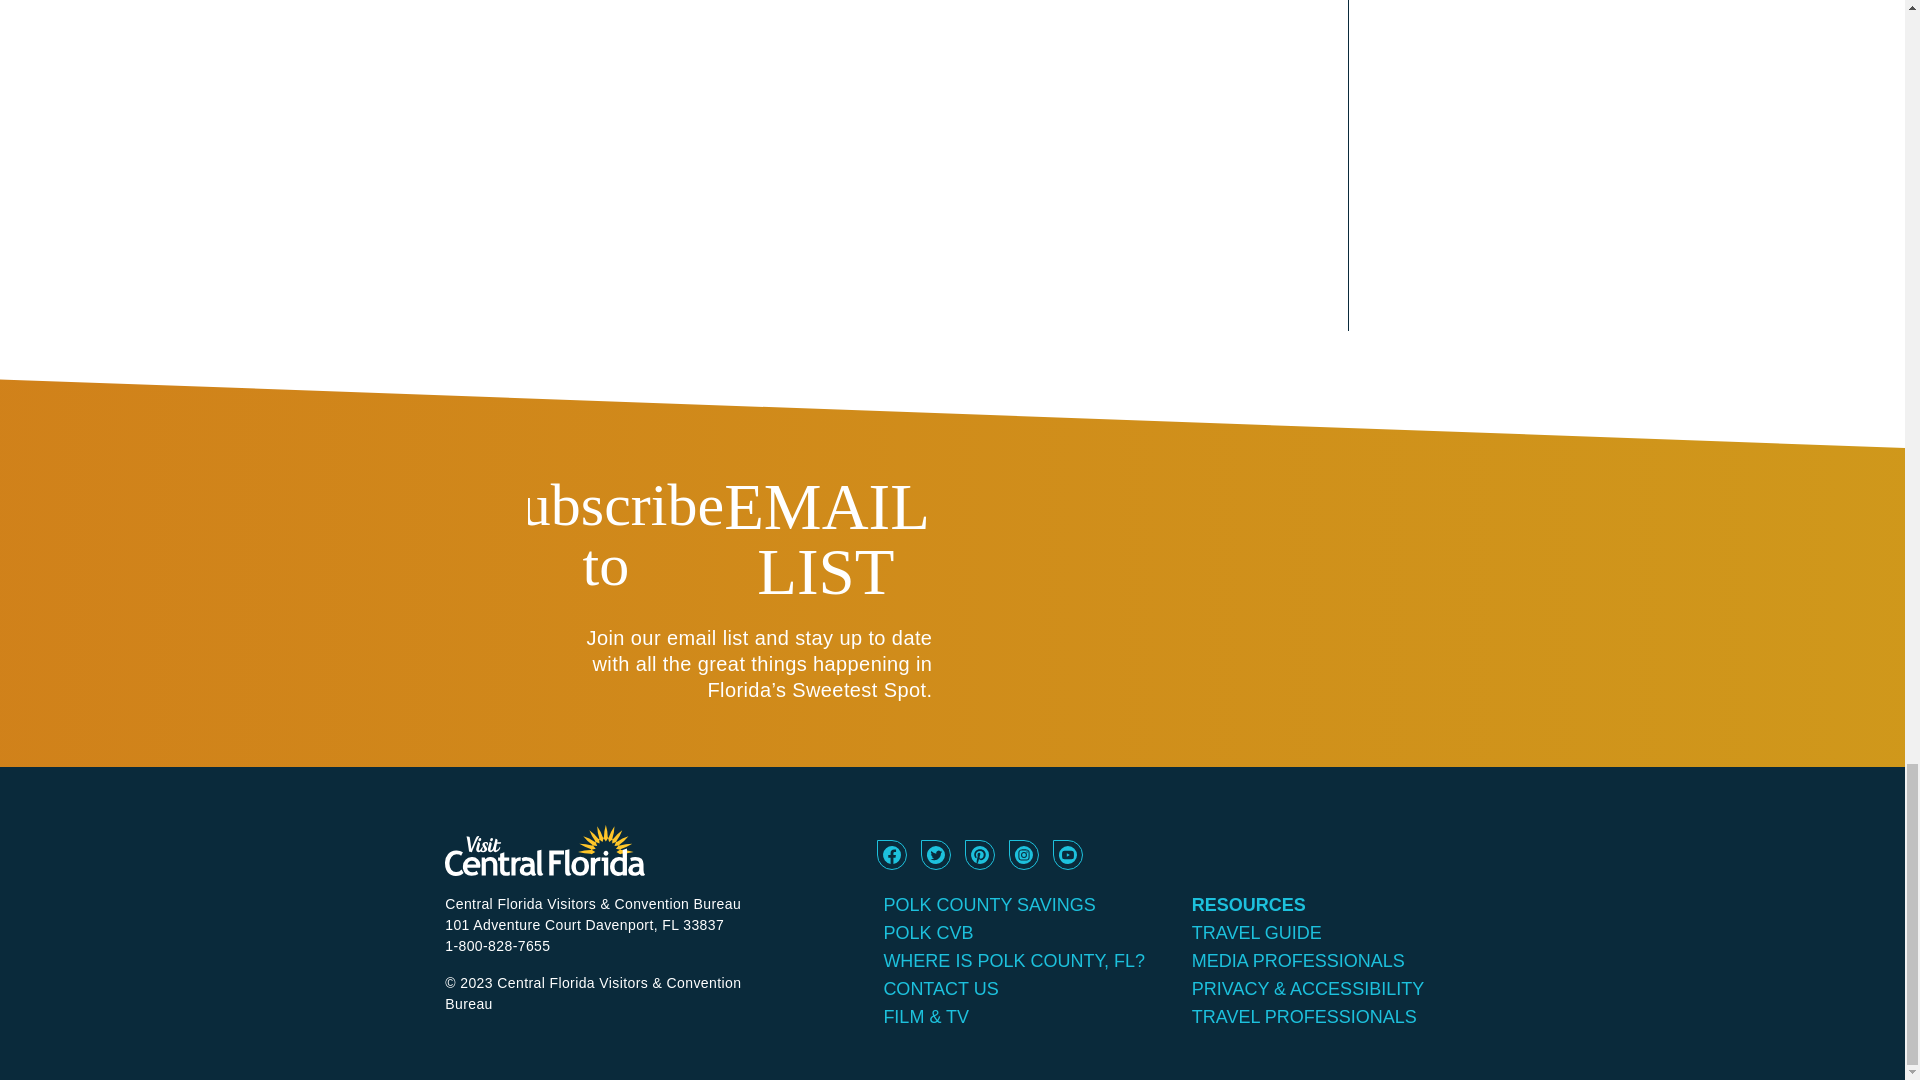  What do you see at coordinates (980, 864) in the screenshot?
I see `Pinterest` at bounding box center [980, 864].